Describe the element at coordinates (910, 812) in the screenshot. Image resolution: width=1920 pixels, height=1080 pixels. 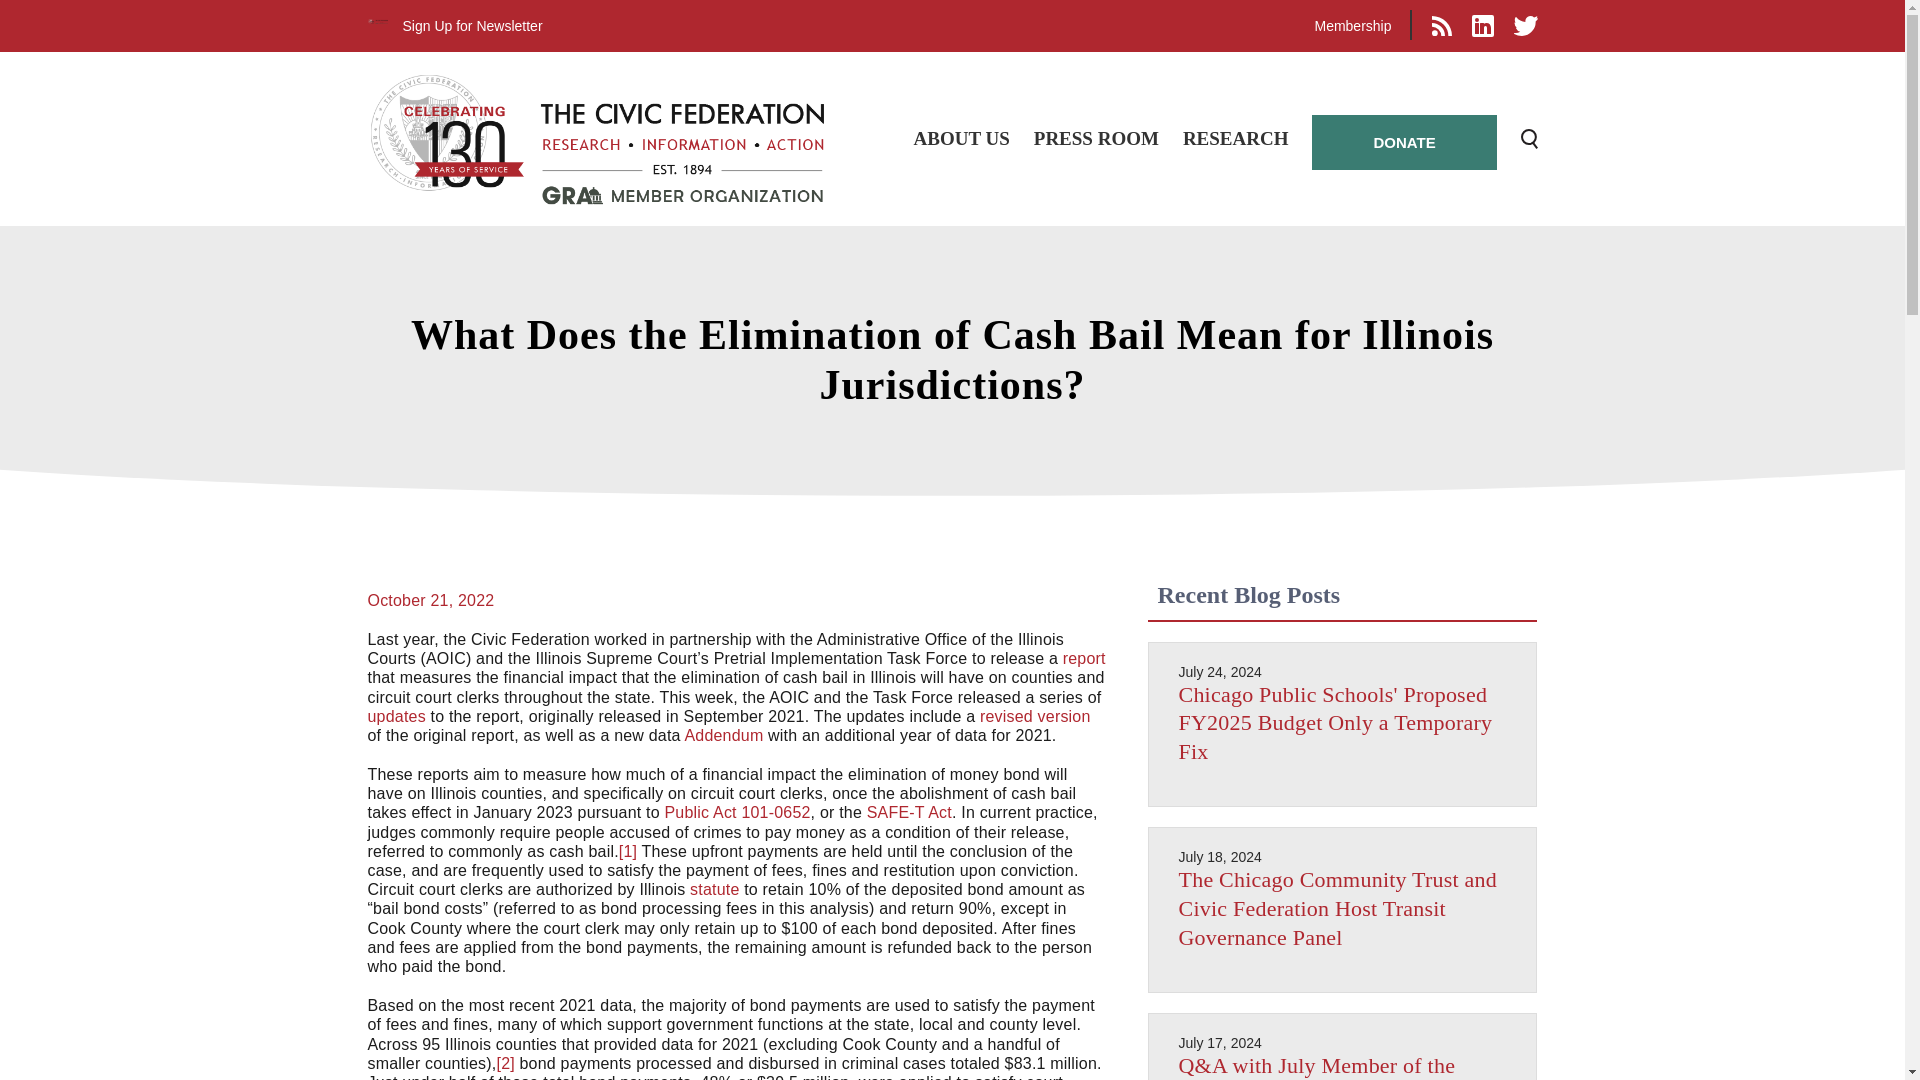
I see `SAFE-T Act` at that location.